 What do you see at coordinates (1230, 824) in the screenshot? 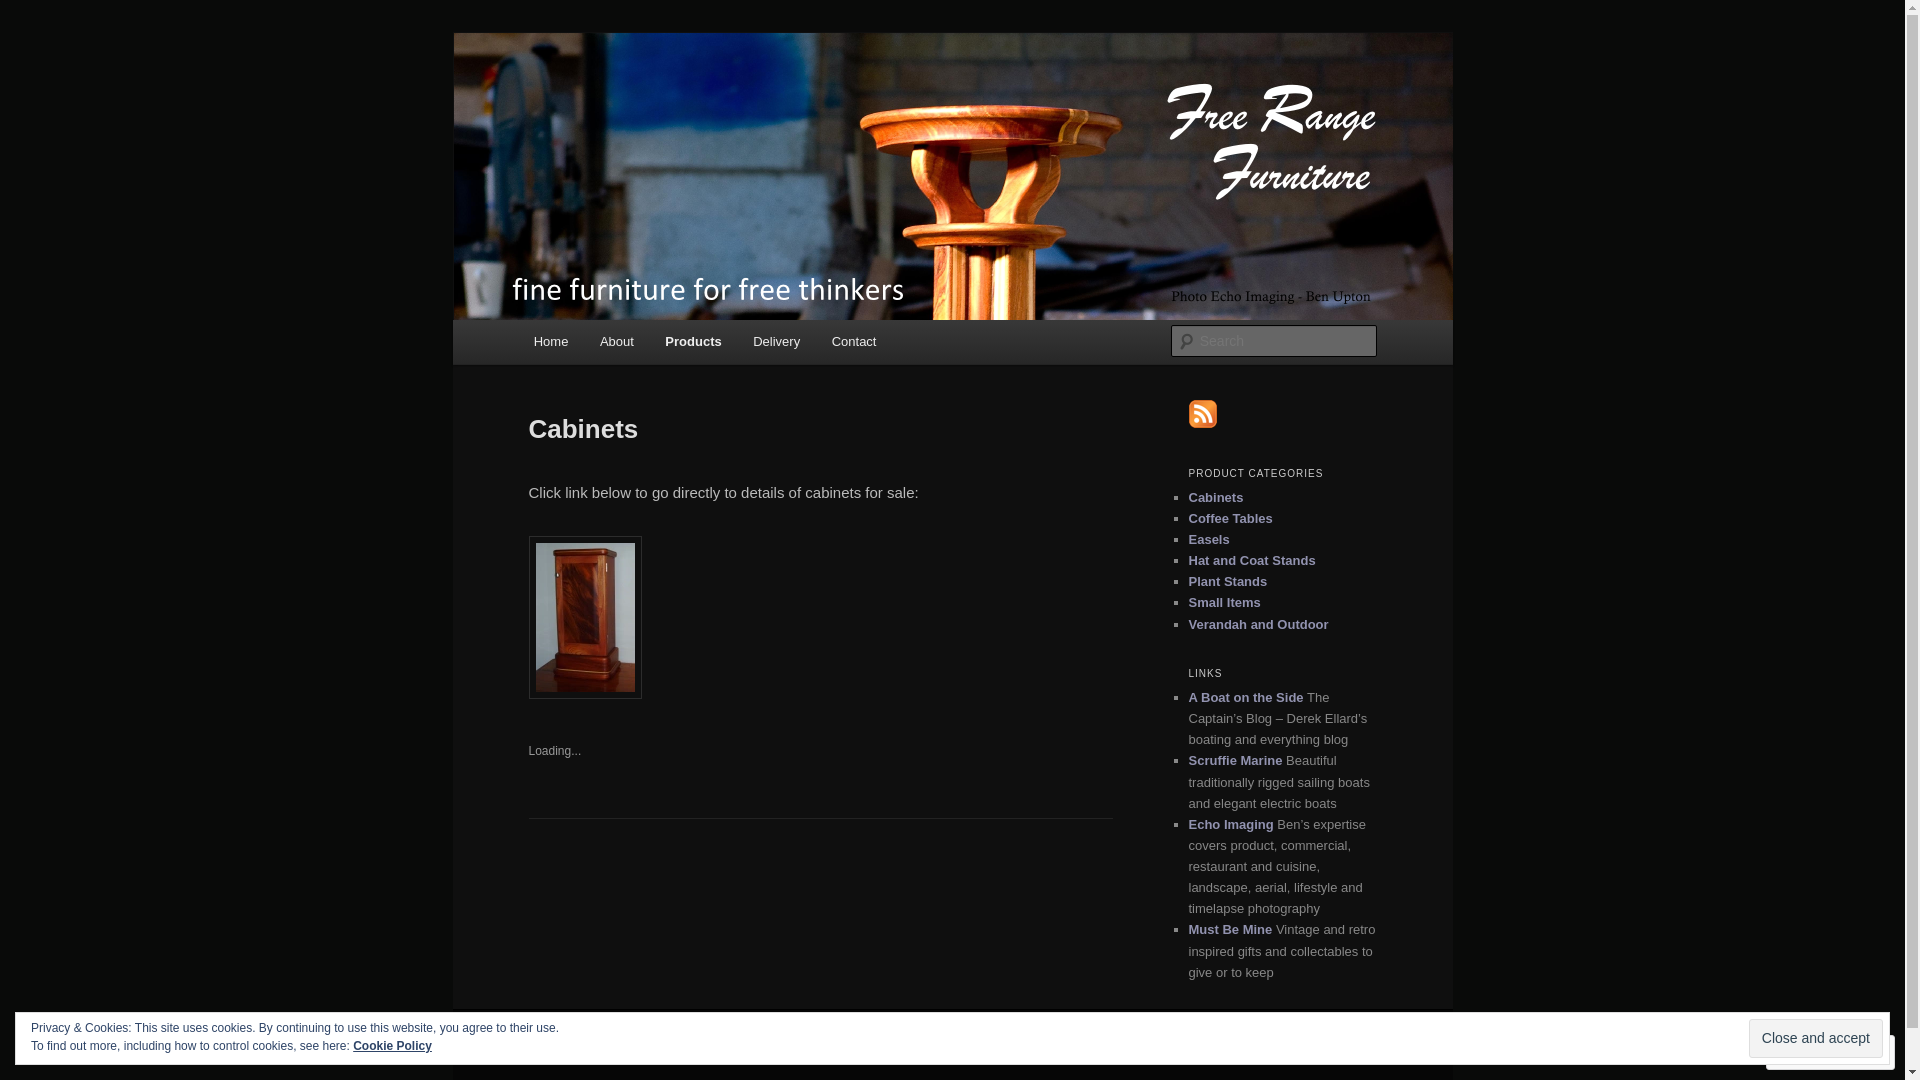
I see `Echo Imaging` at bounding box center [1230, 824].